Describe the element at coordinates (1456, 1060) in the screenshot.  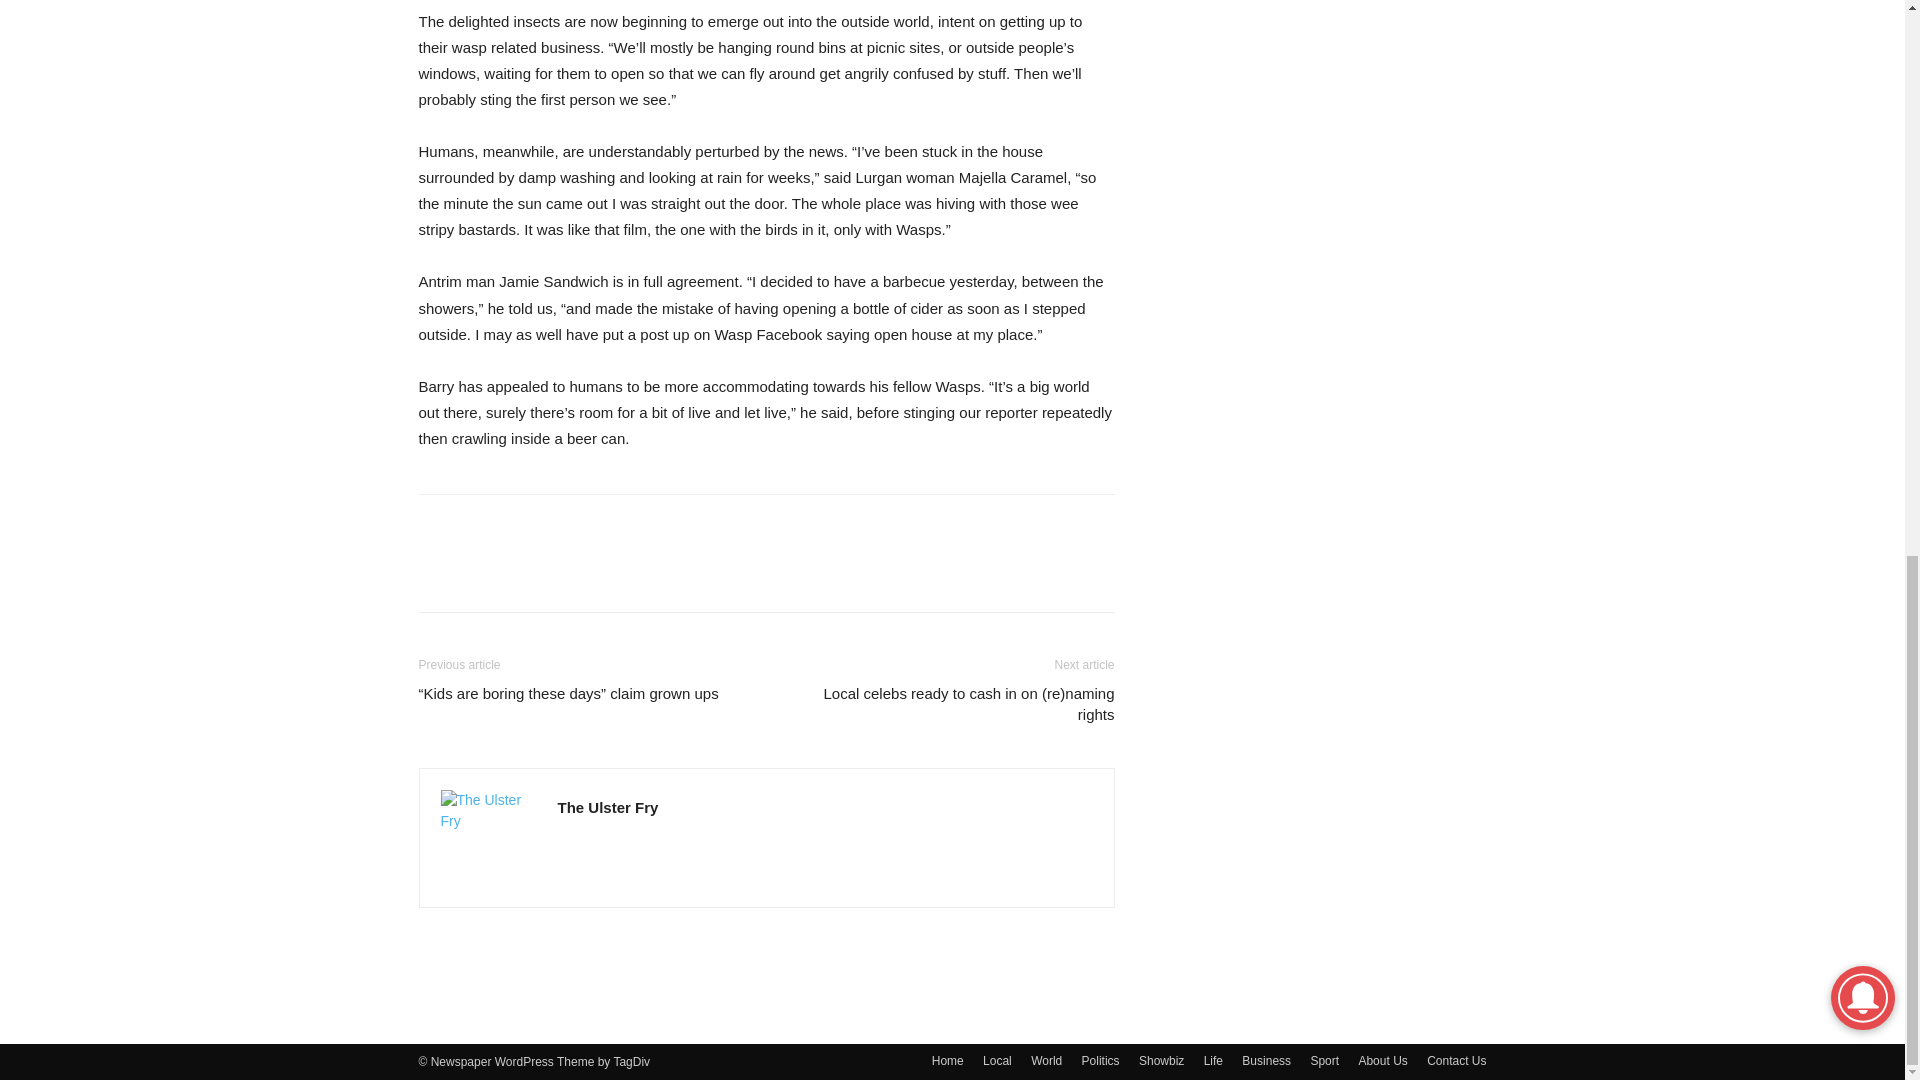
I see `Contact Us` at that location.